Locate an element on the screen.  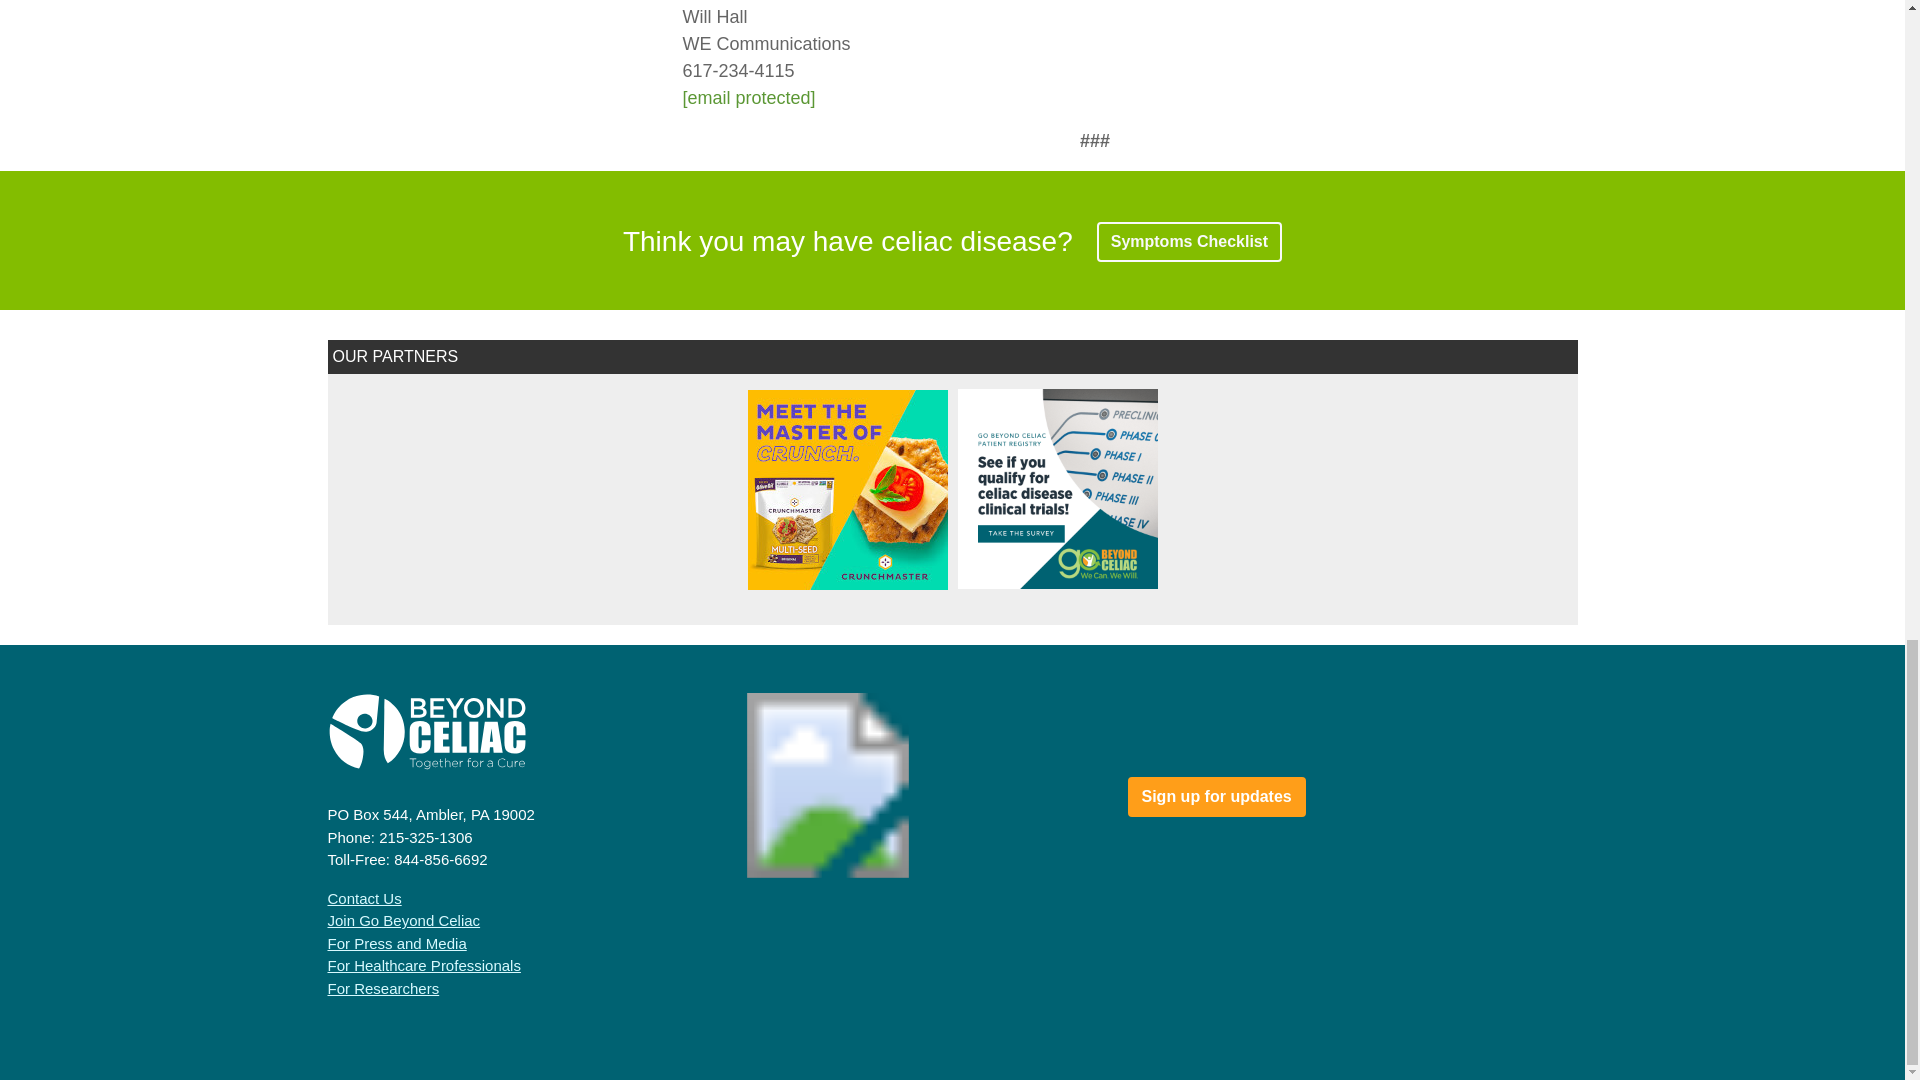
Visit Charity Navigator is located at coordinates (832, 736).